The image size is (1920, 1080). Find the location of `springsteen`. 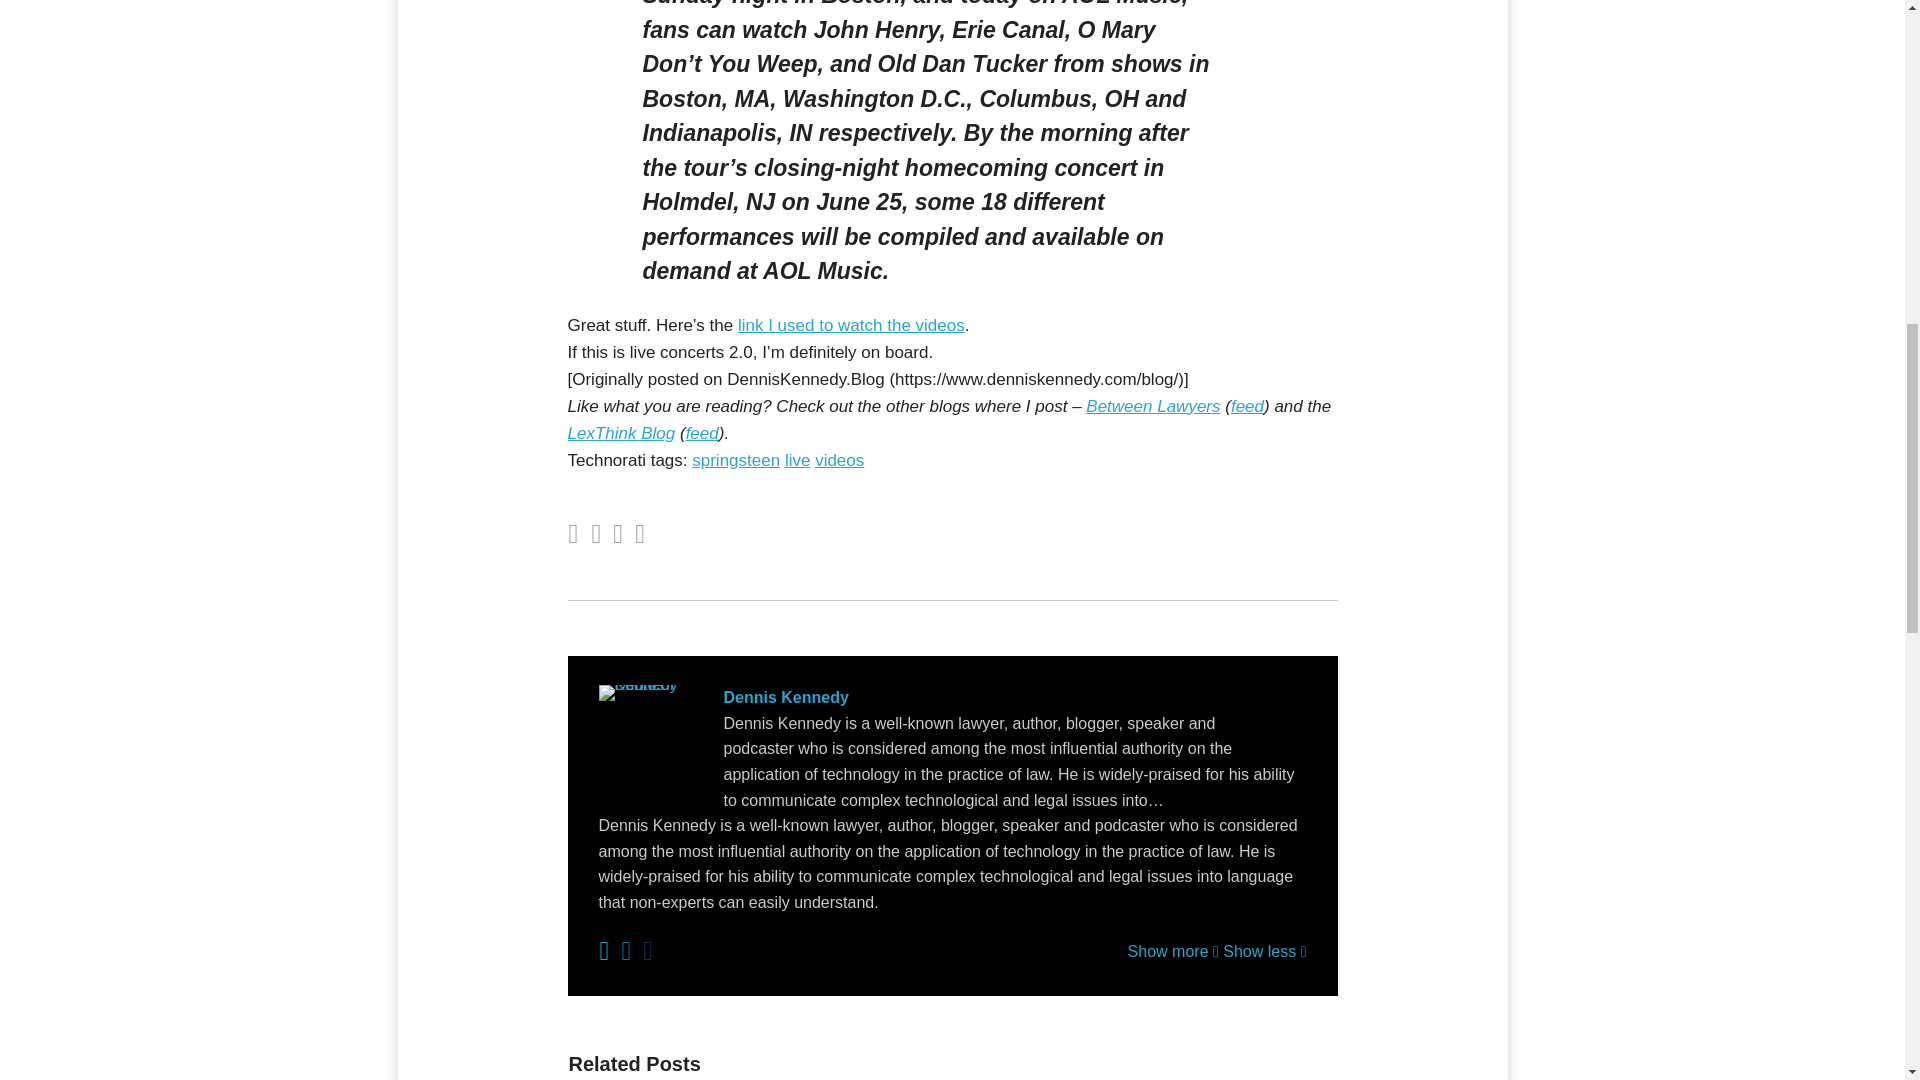

springsteen is located at coordinates (735, 460).